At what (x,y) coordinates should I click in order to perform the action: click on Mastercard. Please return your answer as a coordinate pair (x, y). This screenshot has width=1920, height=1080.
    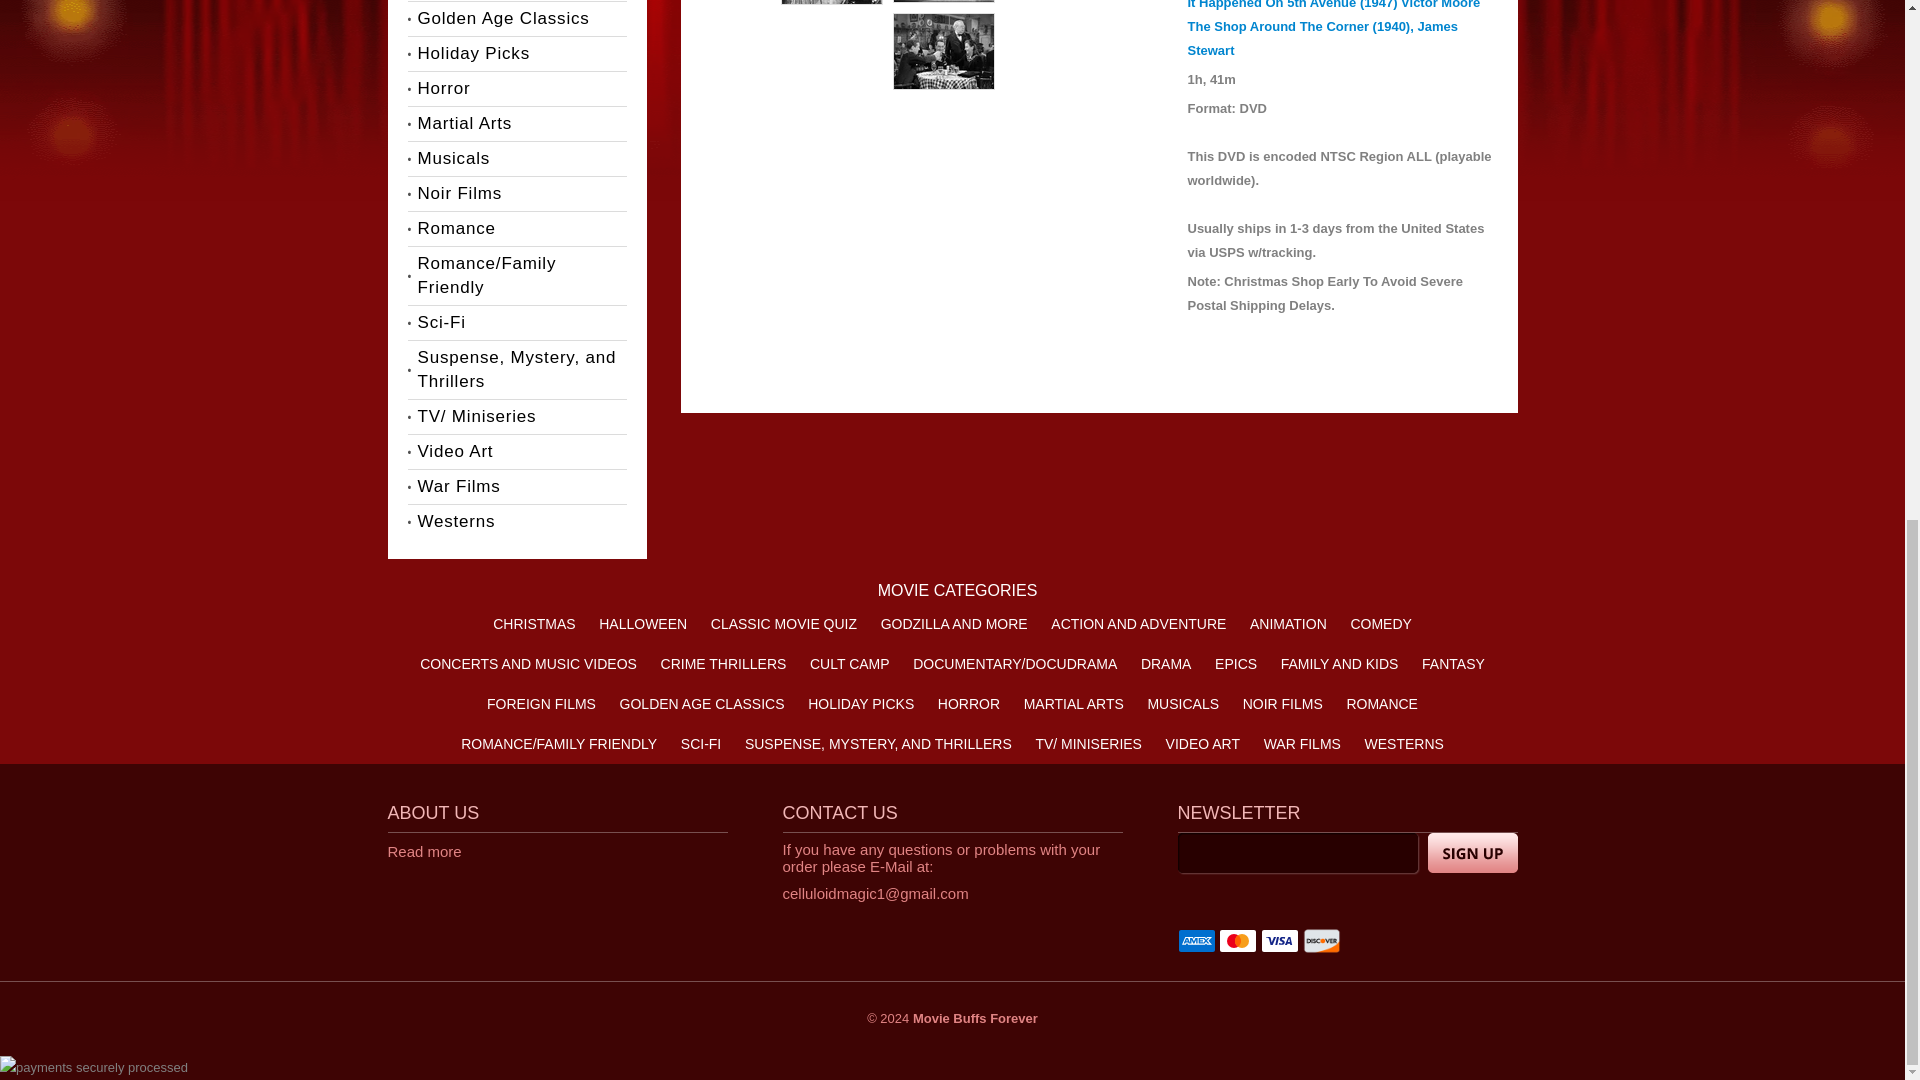
    Looking at the image, I should click on (1238, 940).